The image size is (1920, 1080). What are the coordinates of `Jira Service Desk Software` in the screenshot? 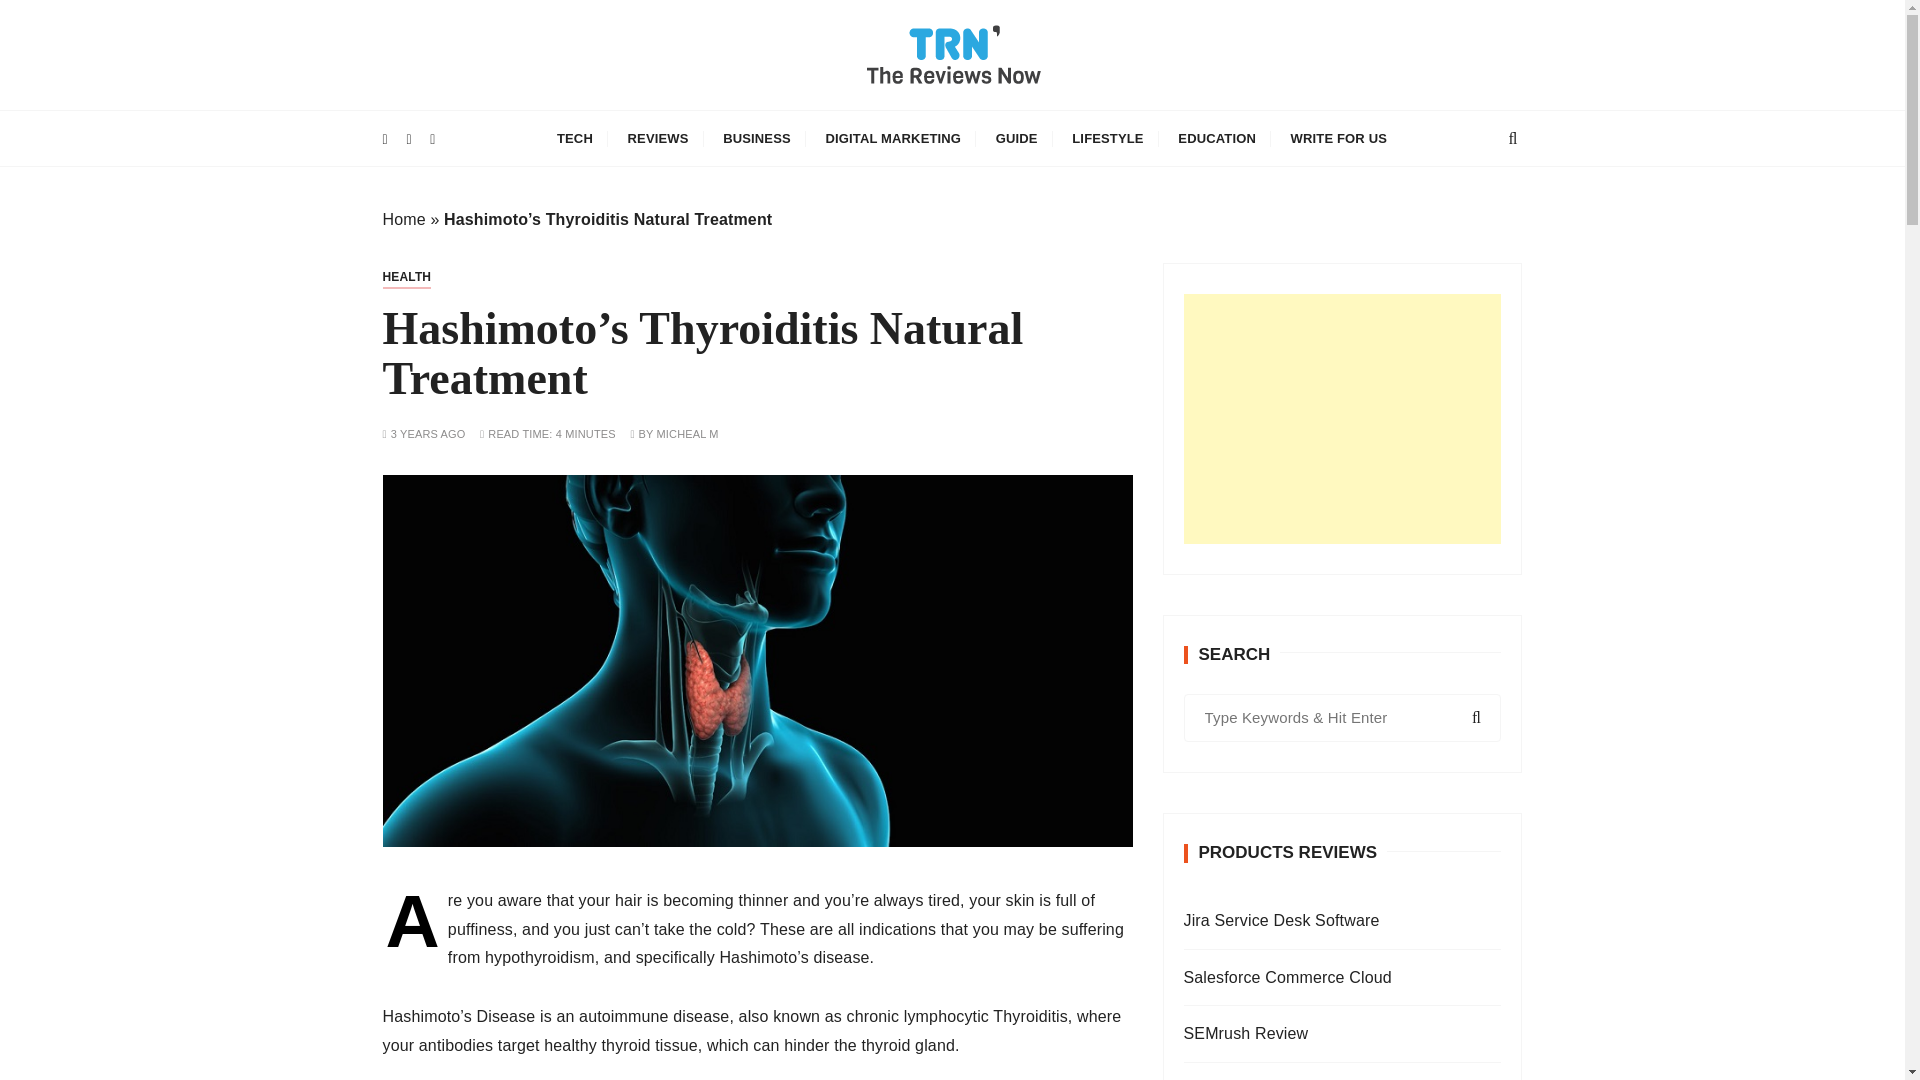 It's located at (1342, 922).